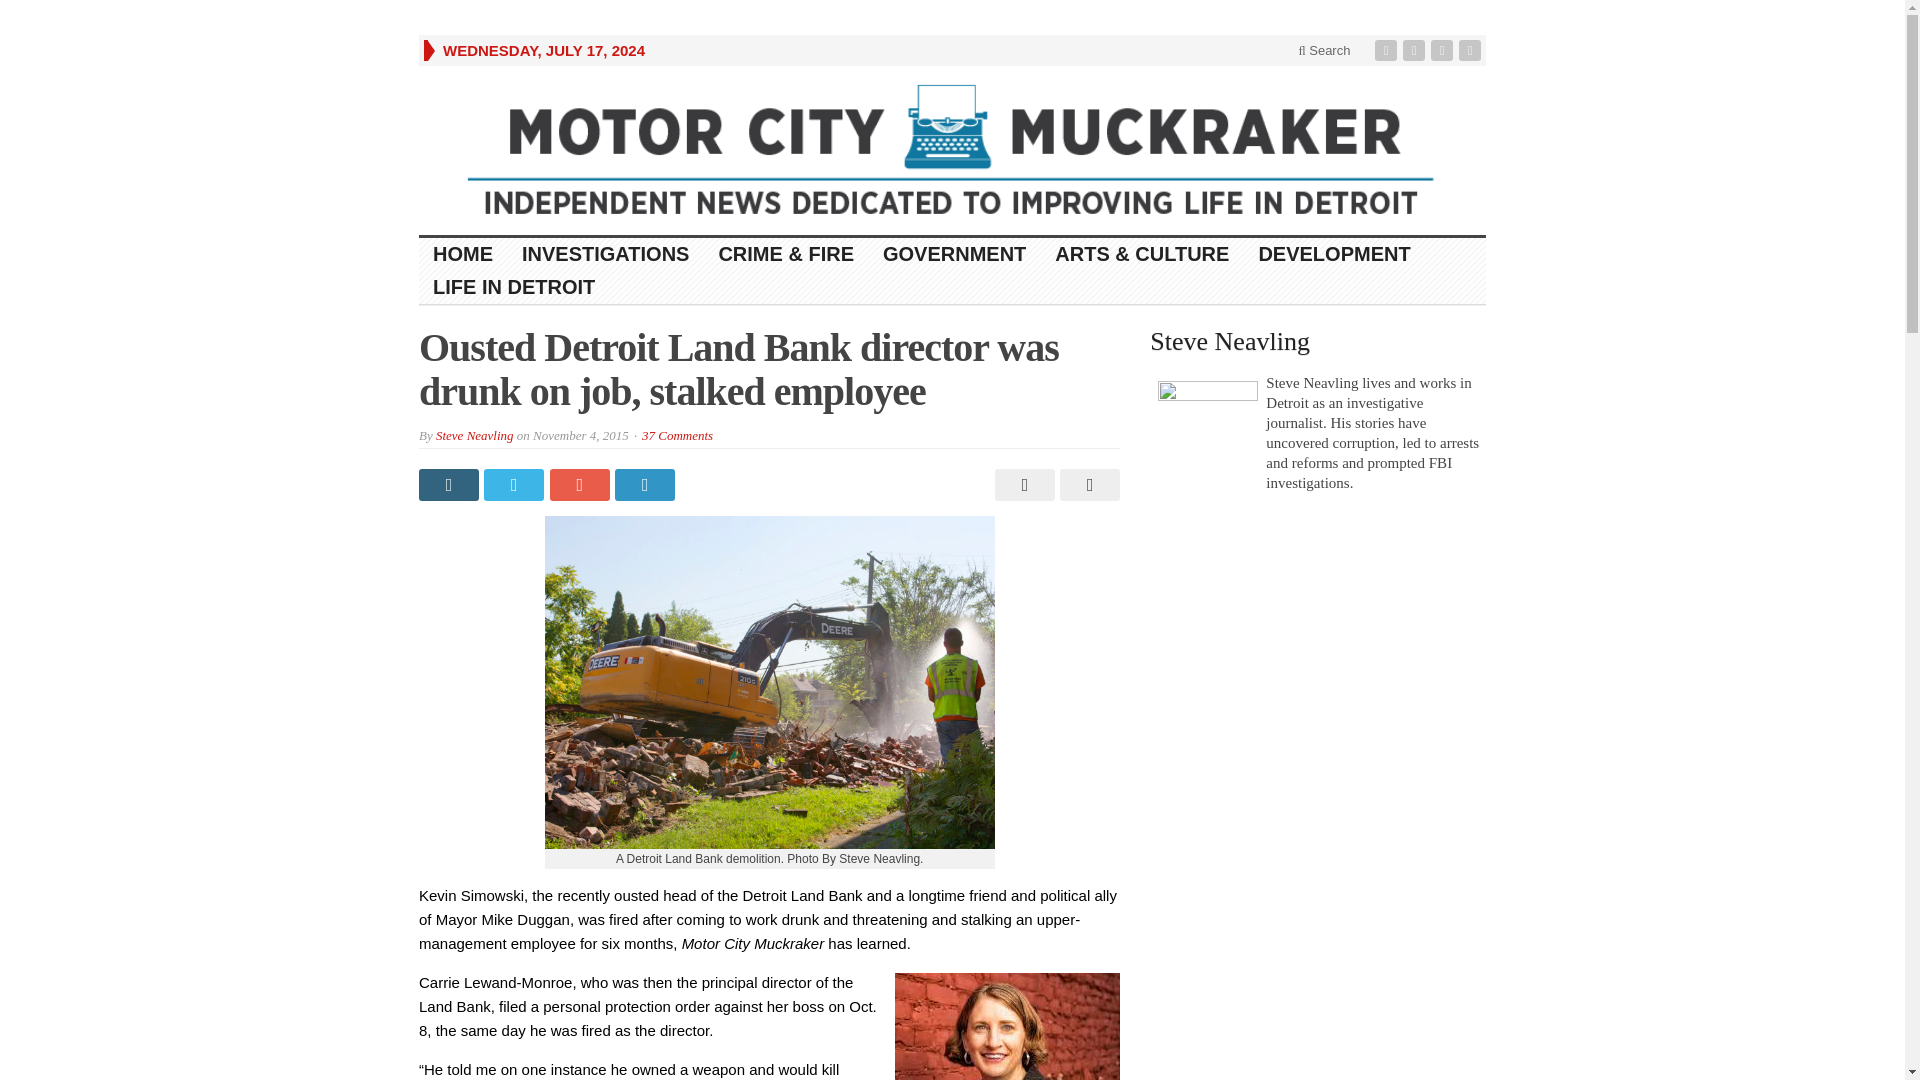  Describe the element at coordinates (646, 484) in the screenshot. I see `Share on LinkedIn` at that location.